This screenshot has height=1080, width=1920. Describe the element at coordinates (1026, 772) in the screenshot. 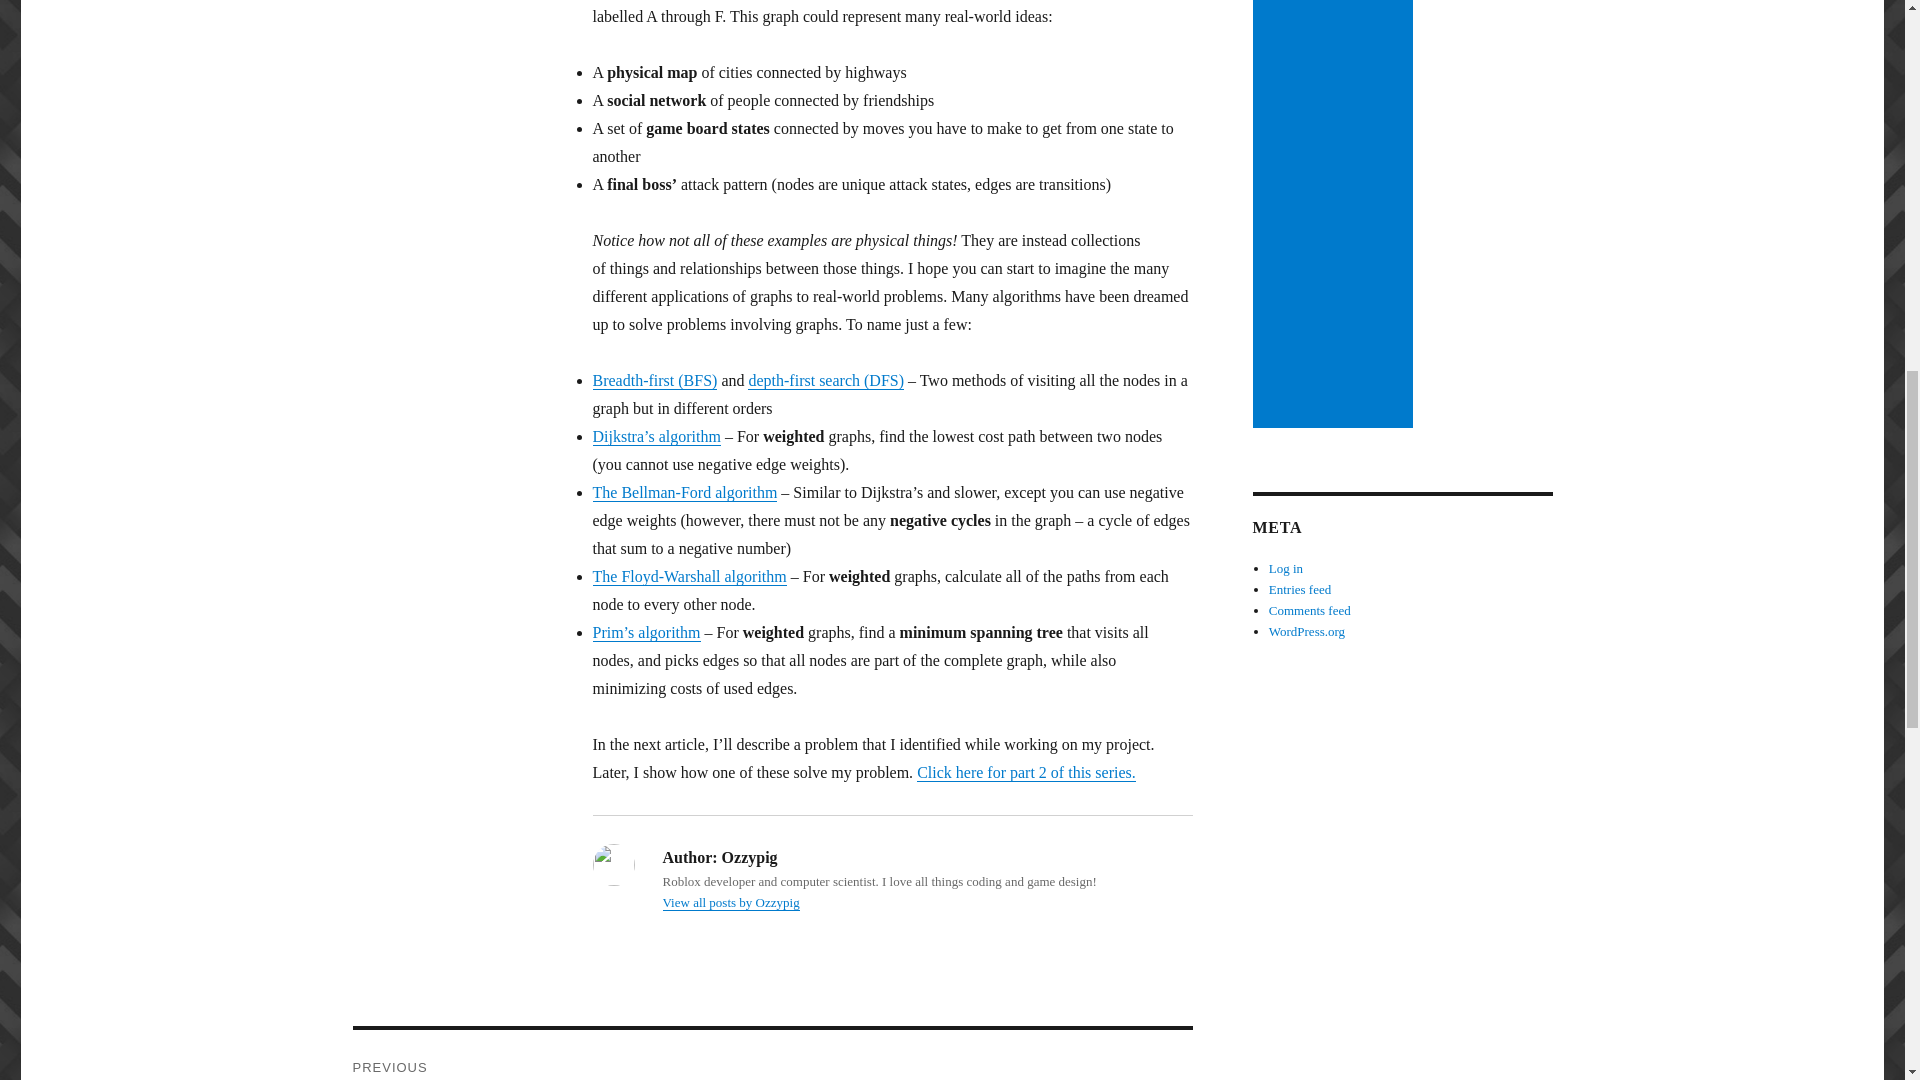

I see `Click here for part 2 of this series.` at that location.